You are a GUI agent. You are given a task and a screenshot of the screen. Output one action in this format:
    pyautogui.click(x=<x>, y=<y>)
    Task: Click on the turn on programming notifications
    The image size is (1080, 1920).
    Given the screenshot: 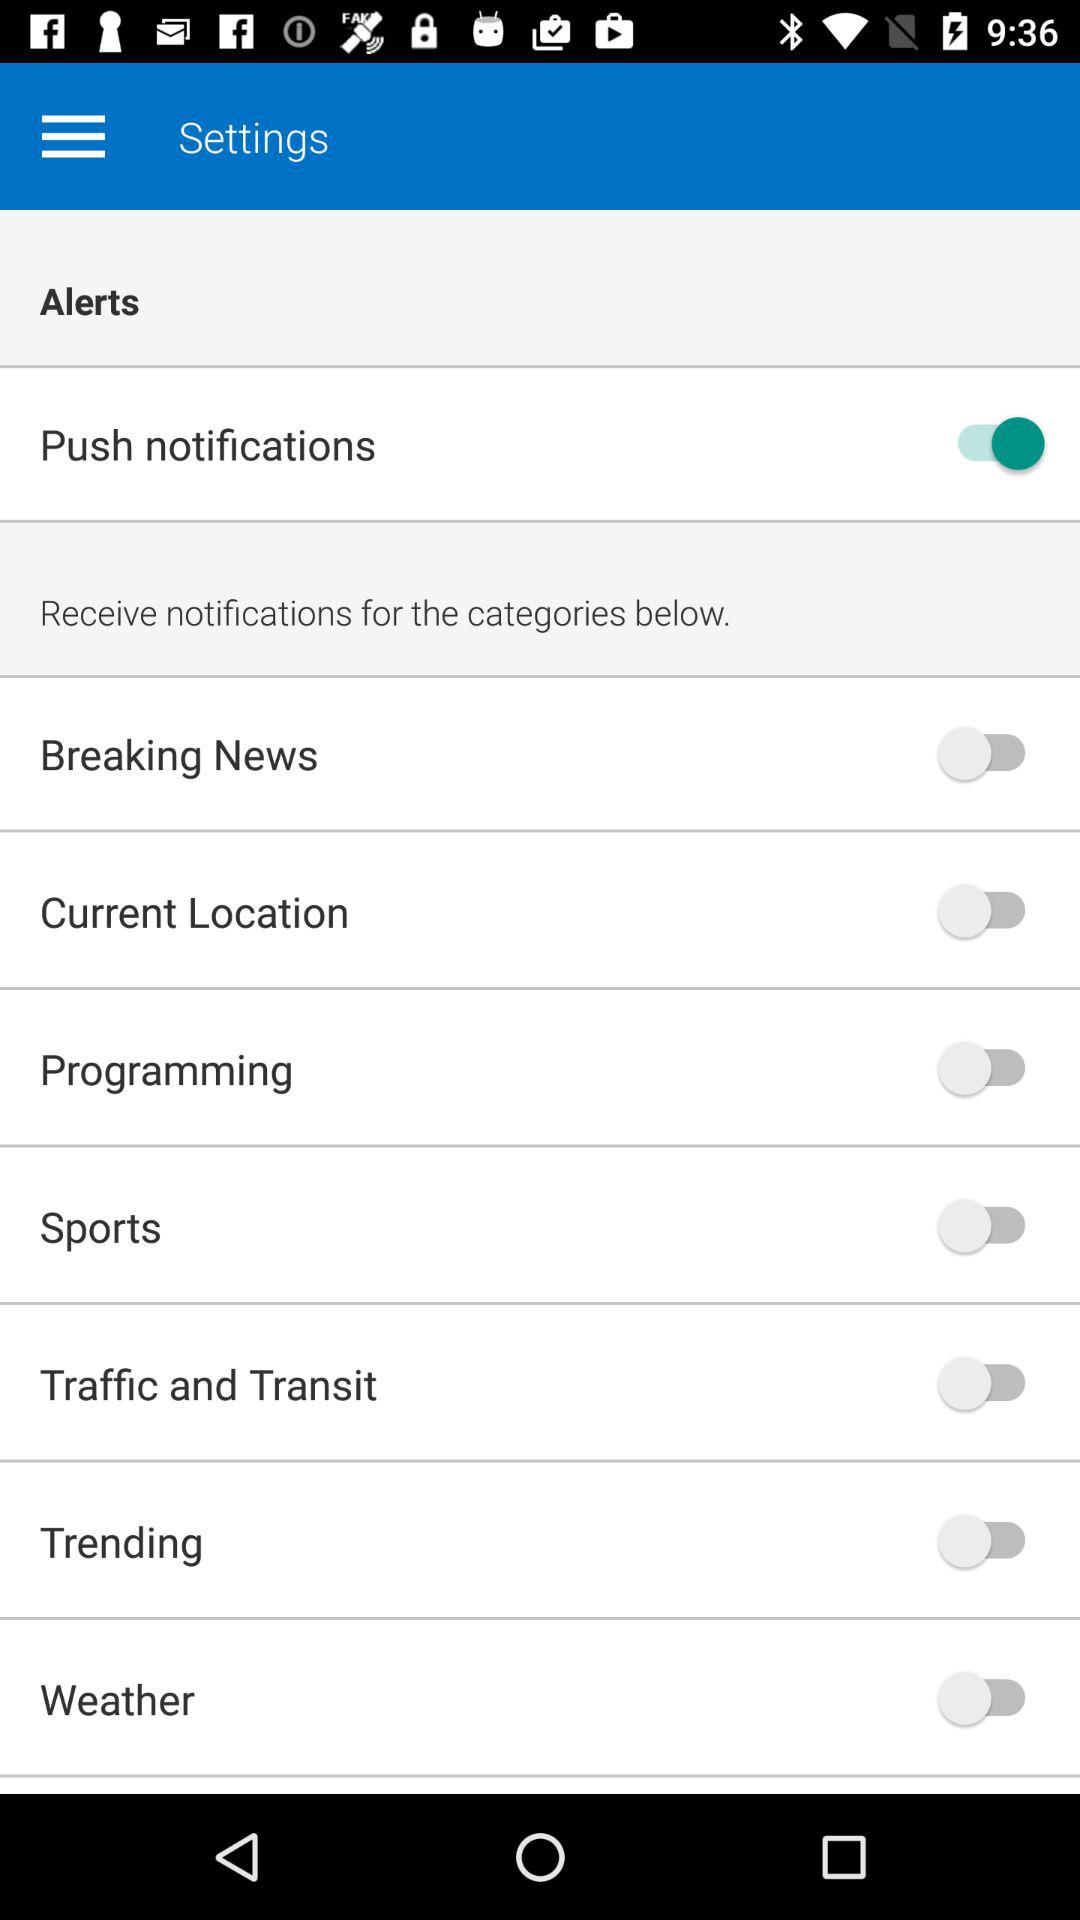 What is the action you would take?
    pyautogui.click(x=991, y=1068)
    